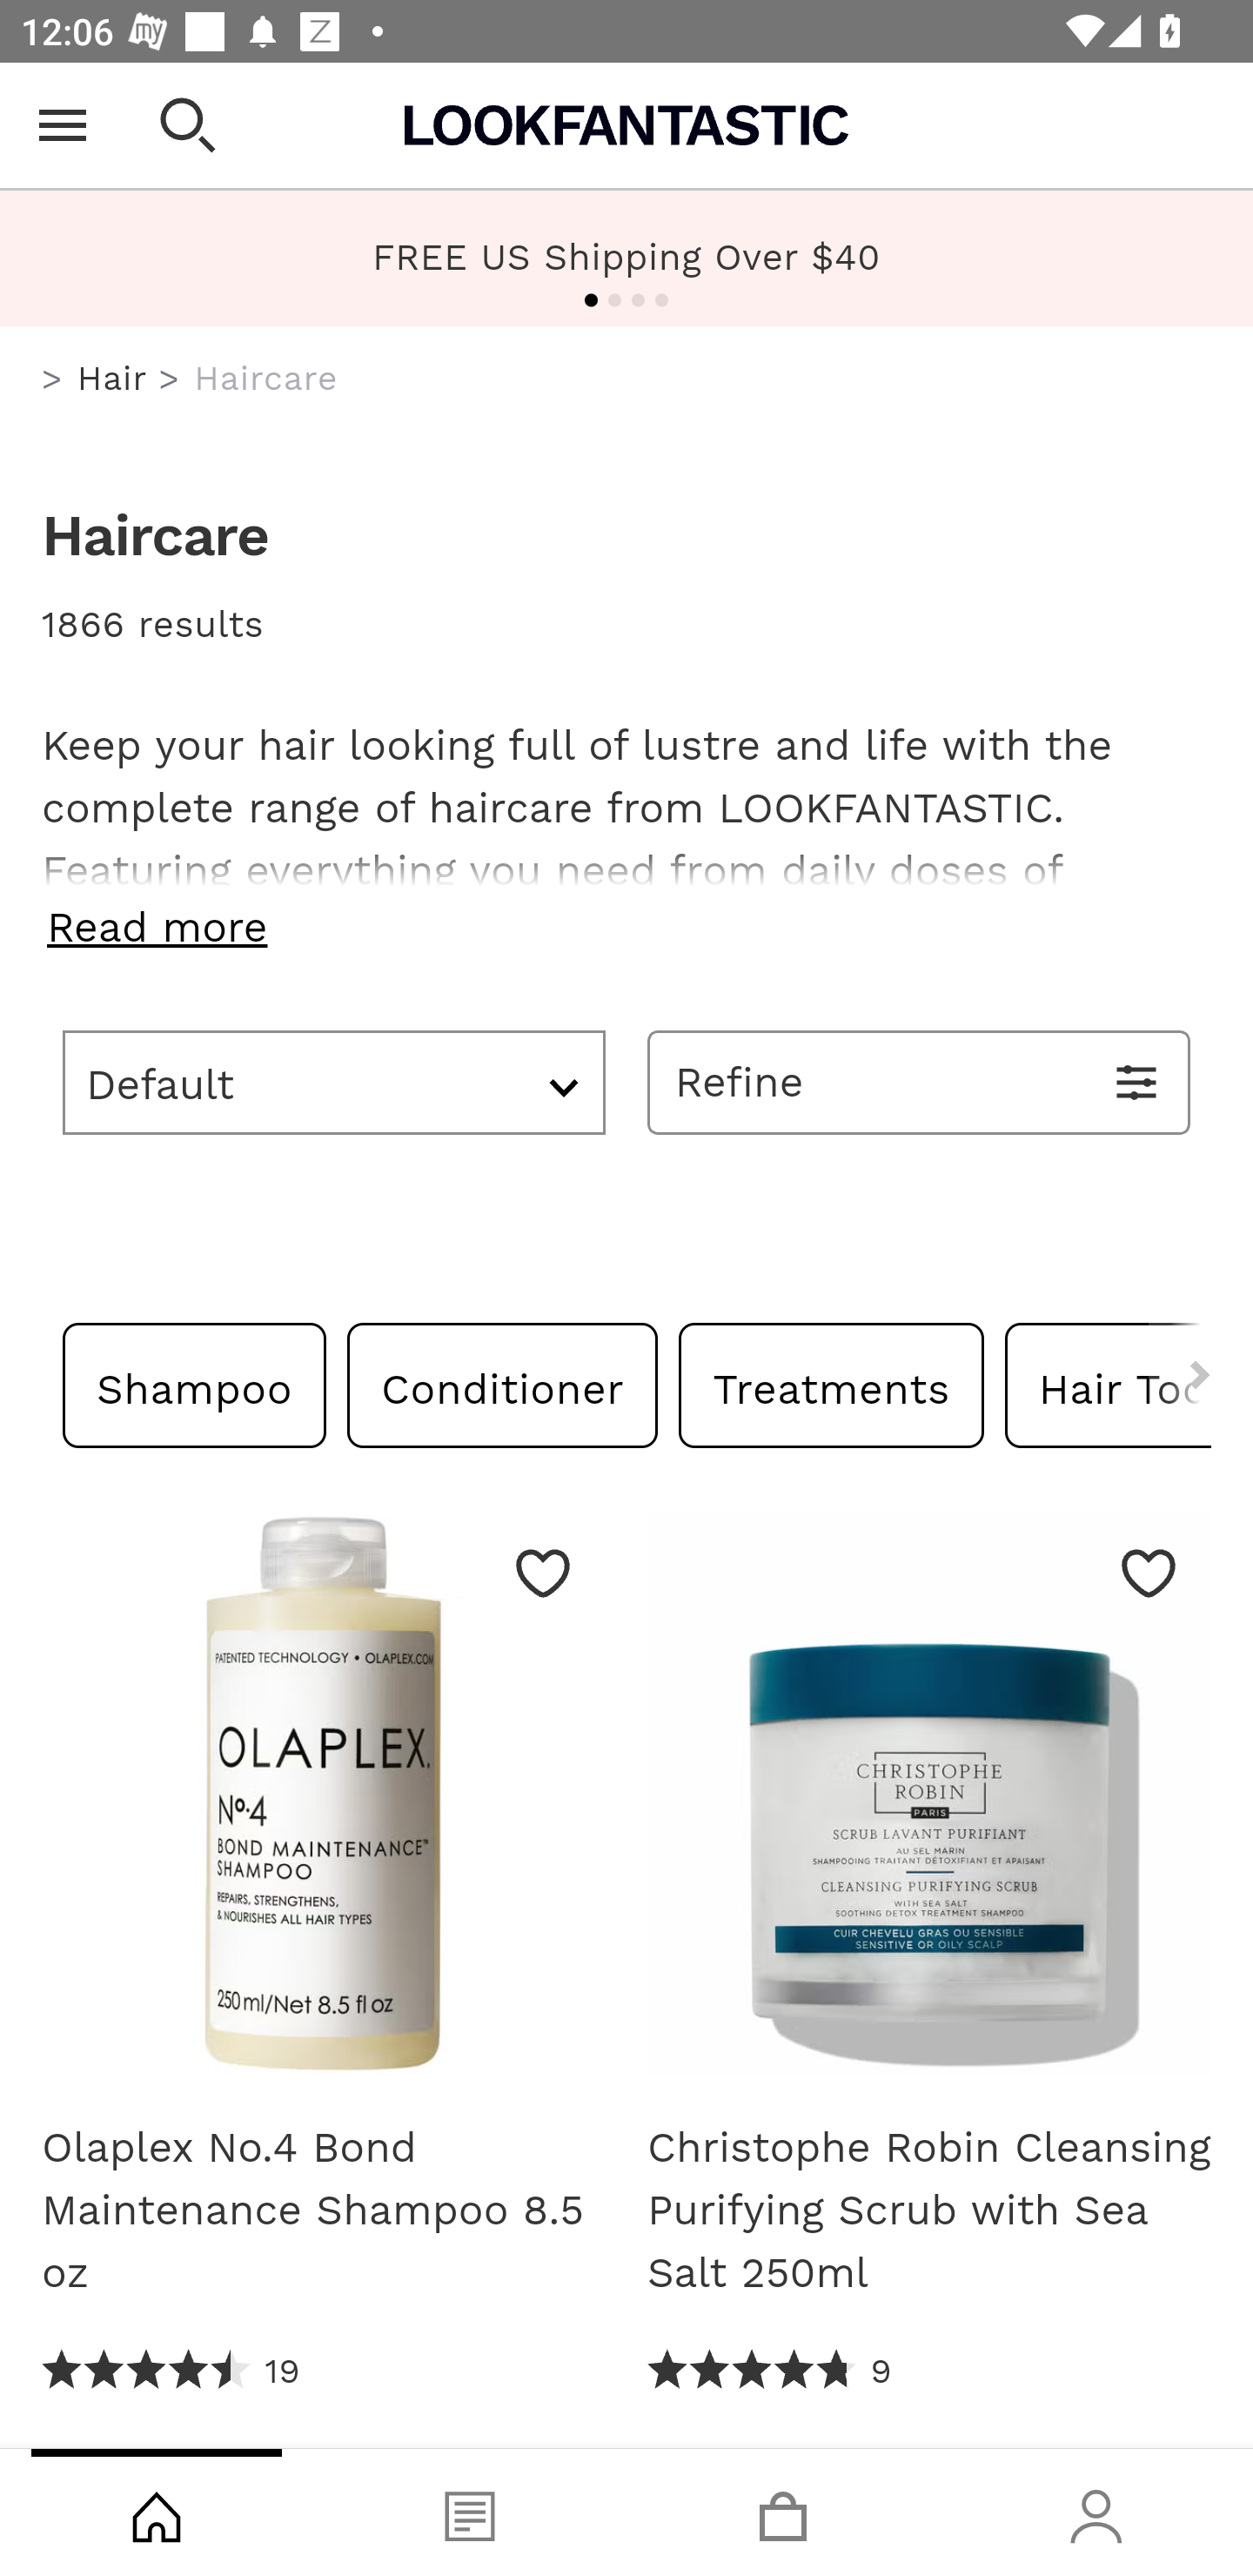 Image resolution: width=1253 pixels, height=2576 pixels. Describe the element at coordinates (626, 258) in the screenshot. I see `FREE US Shipping Over $40` at that location.